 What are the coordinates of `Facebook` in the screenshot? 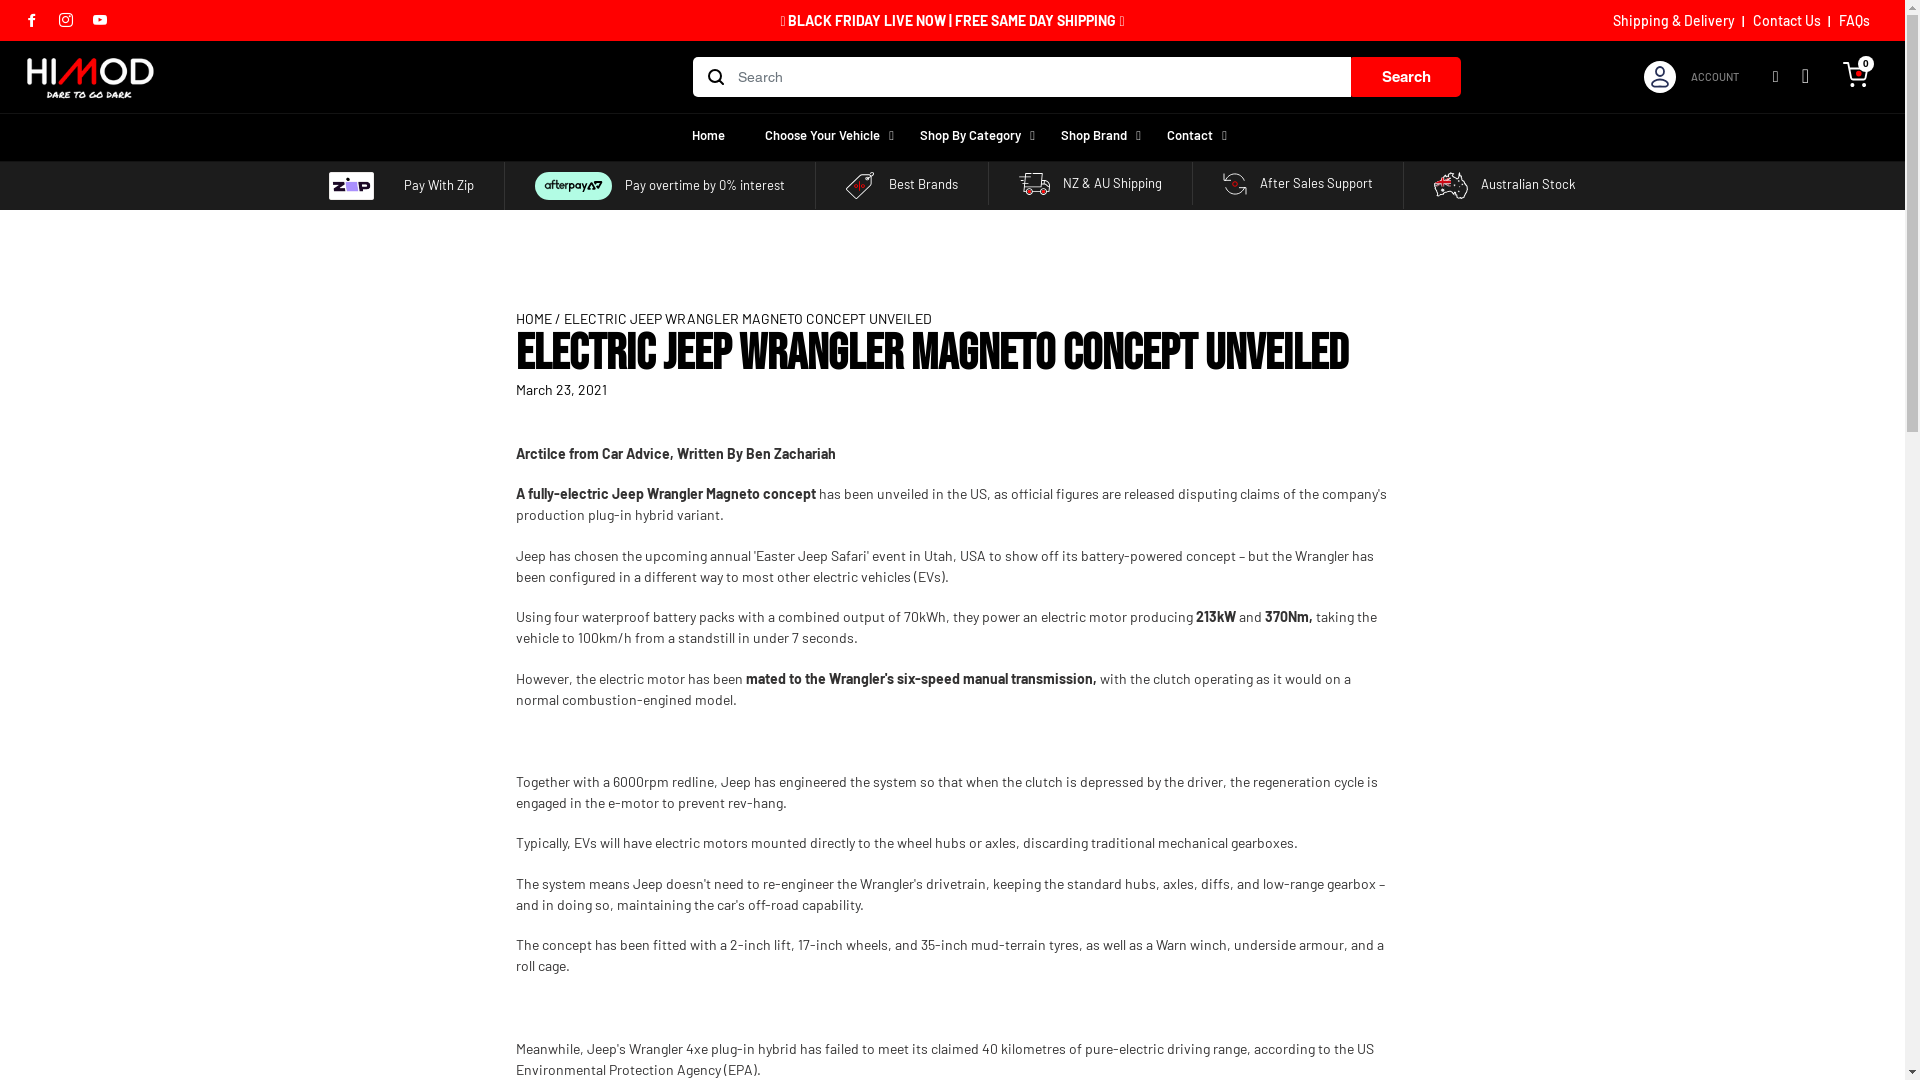 It's located at (32, 20).